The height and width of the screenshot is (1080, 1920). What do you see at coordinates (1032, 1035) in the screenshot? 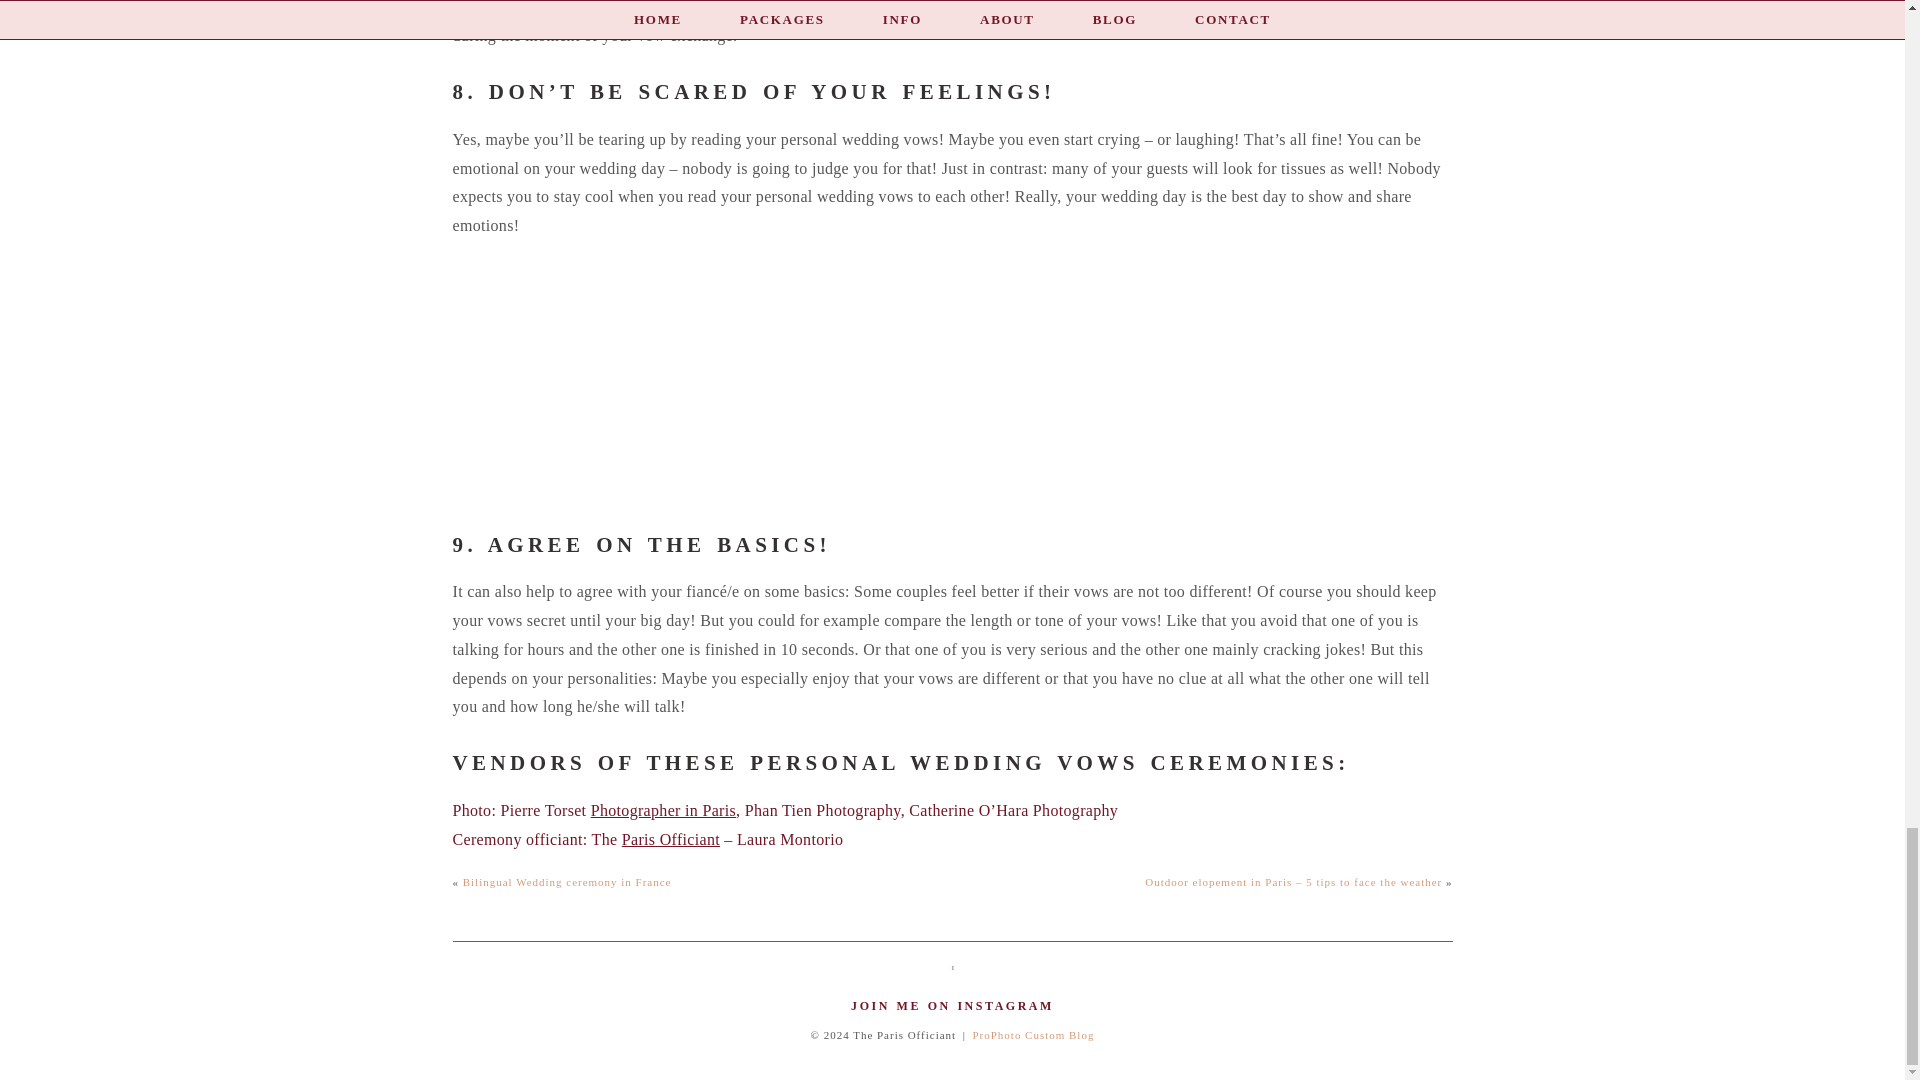
I see `ProPhoto Photography Theme` at bounding box center [1032, 1035].